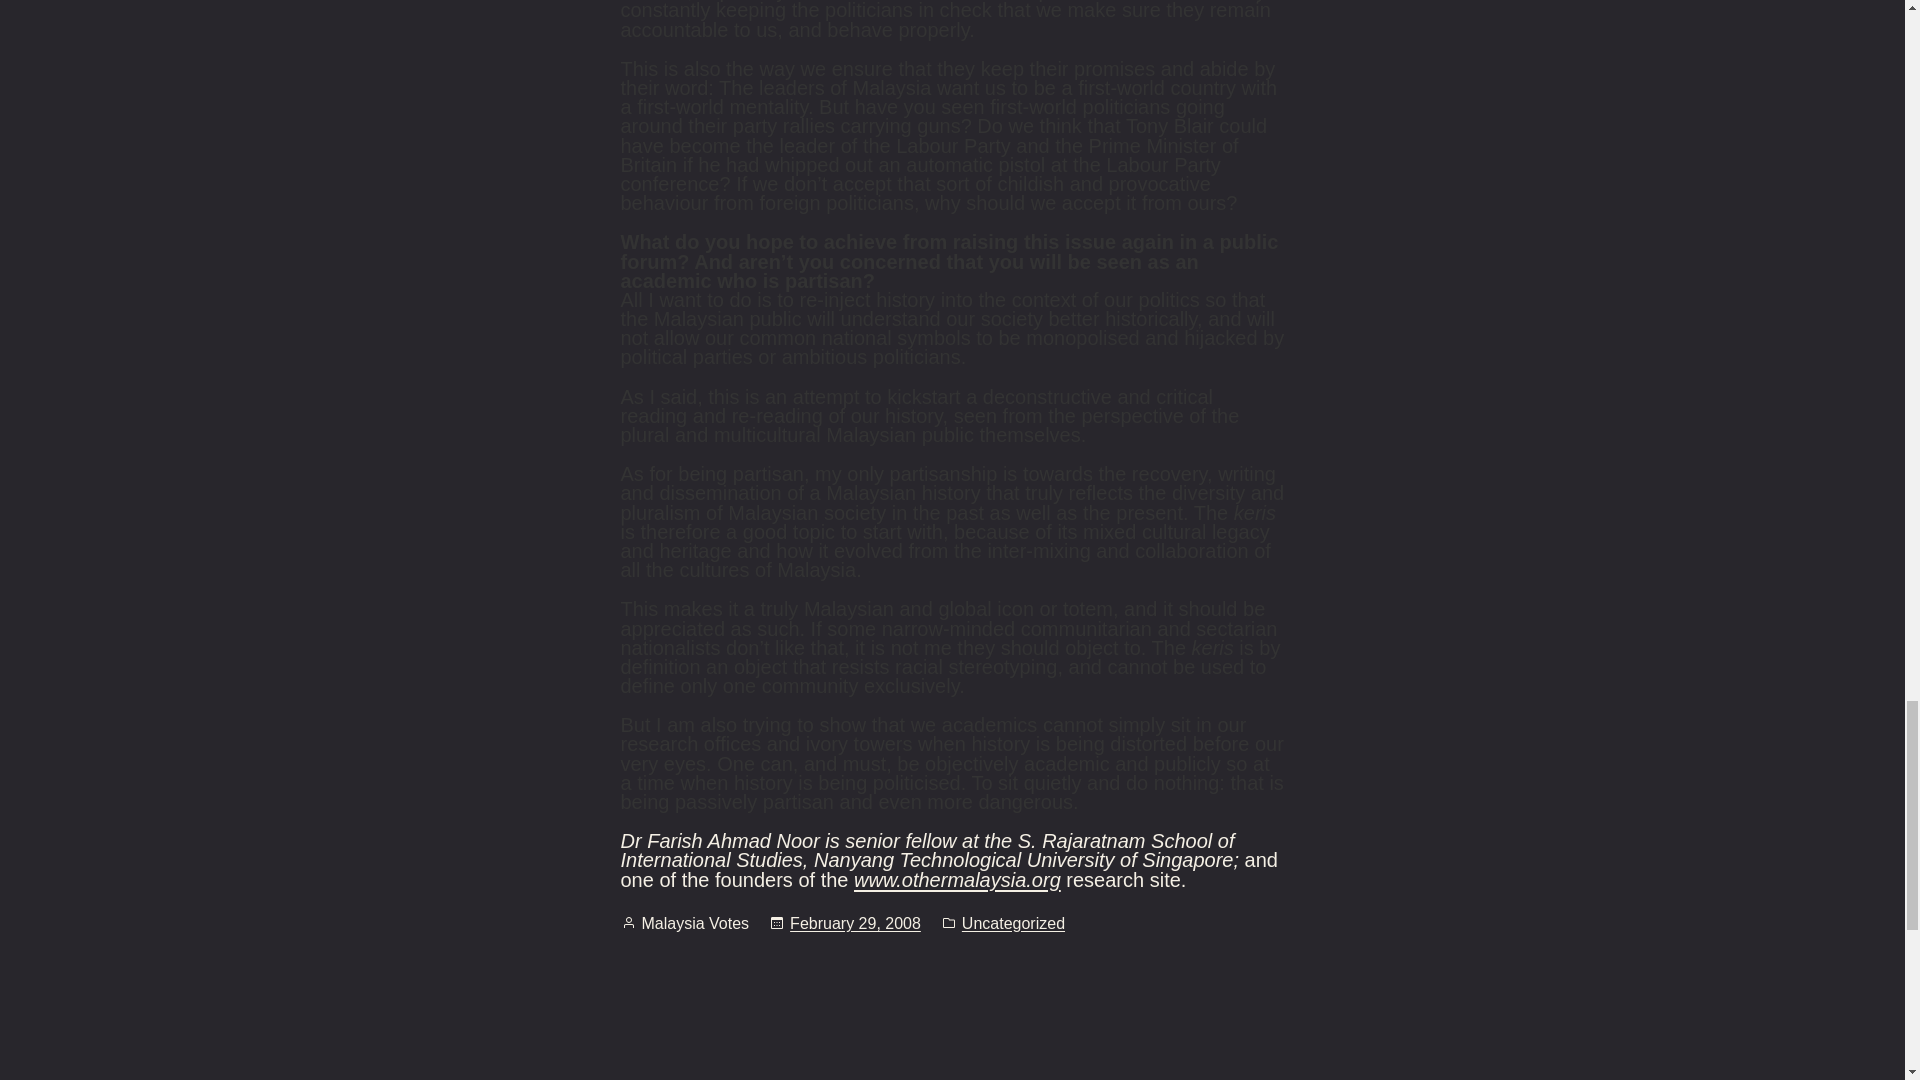 This screenshot has height=1080, width=1920. What do you see at coordinates (1013, 924) in the screenshot?
I see `Uncategorized` at bounding box center [1013, 924].